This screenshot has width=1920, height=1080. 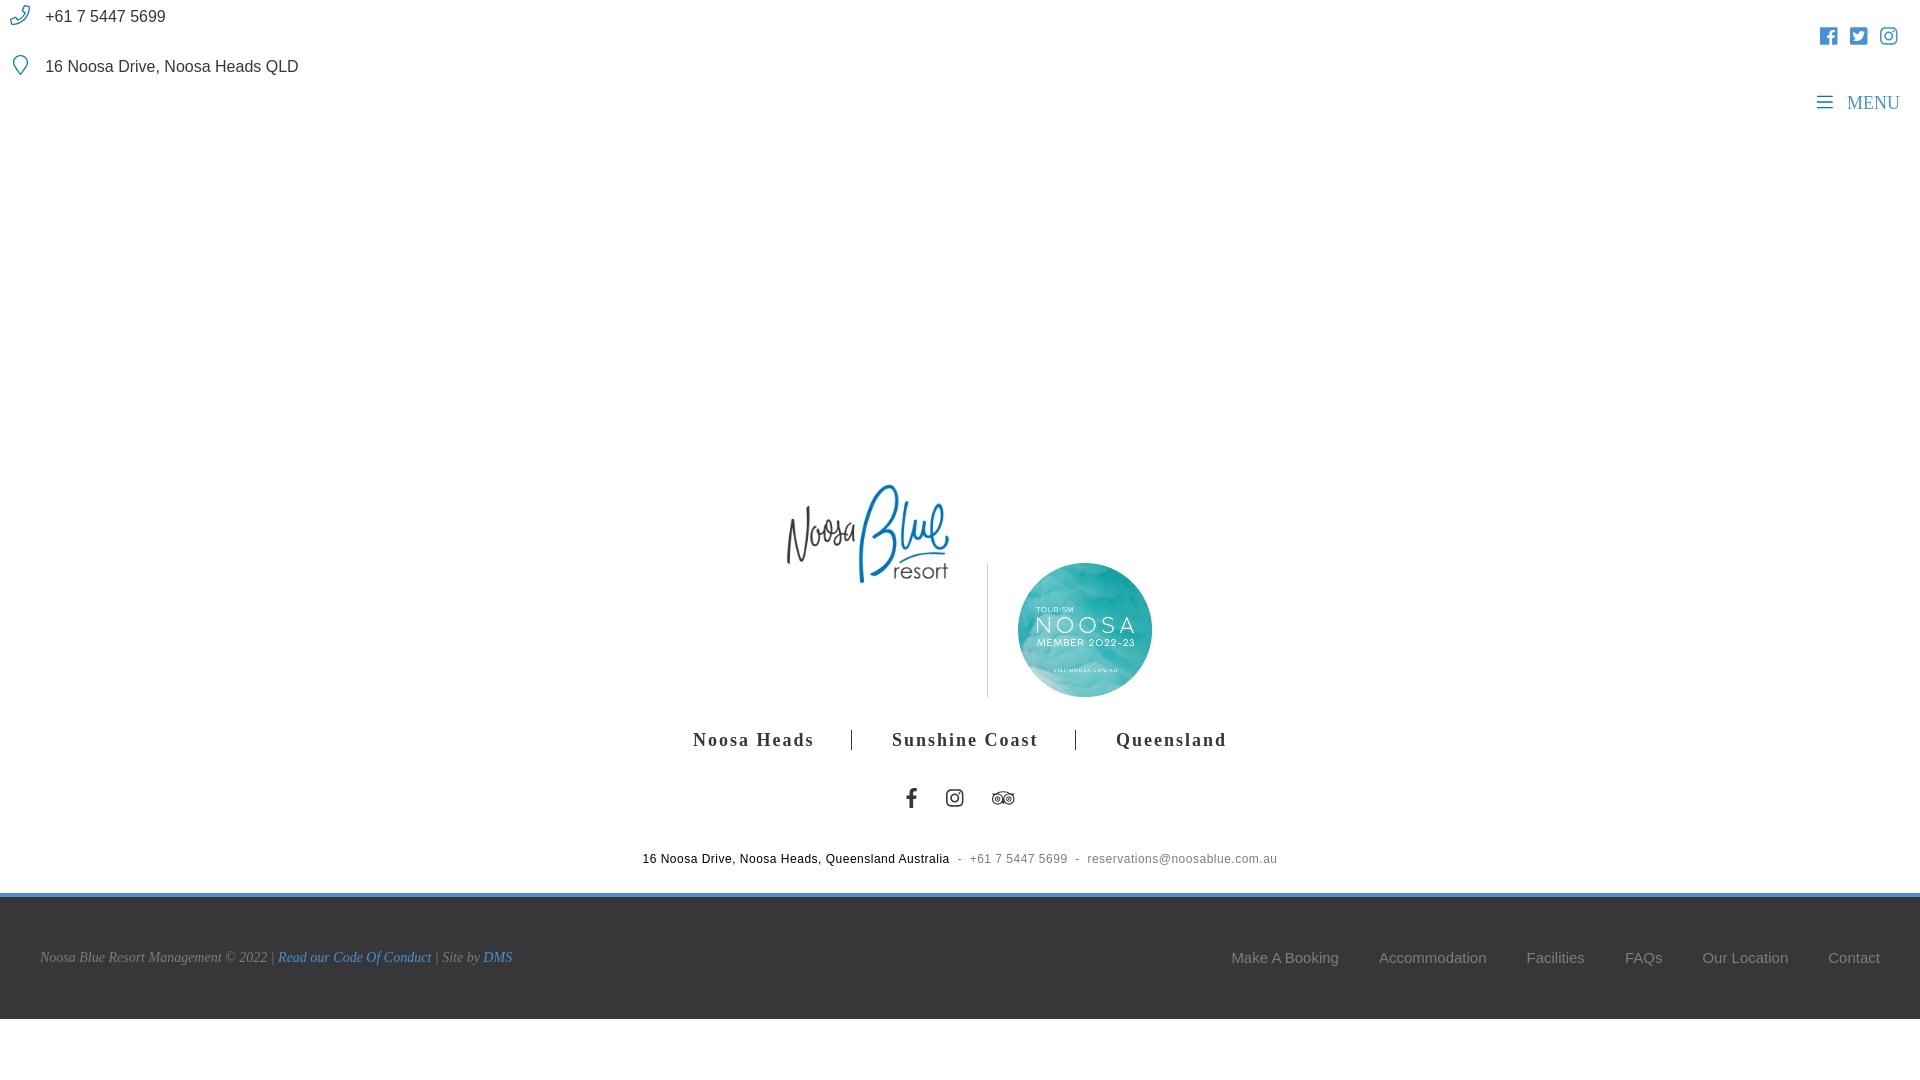 What do you see at coordinates (498, 958) in the screenshot?
I see `DMS` at bounding box center [498, 958].